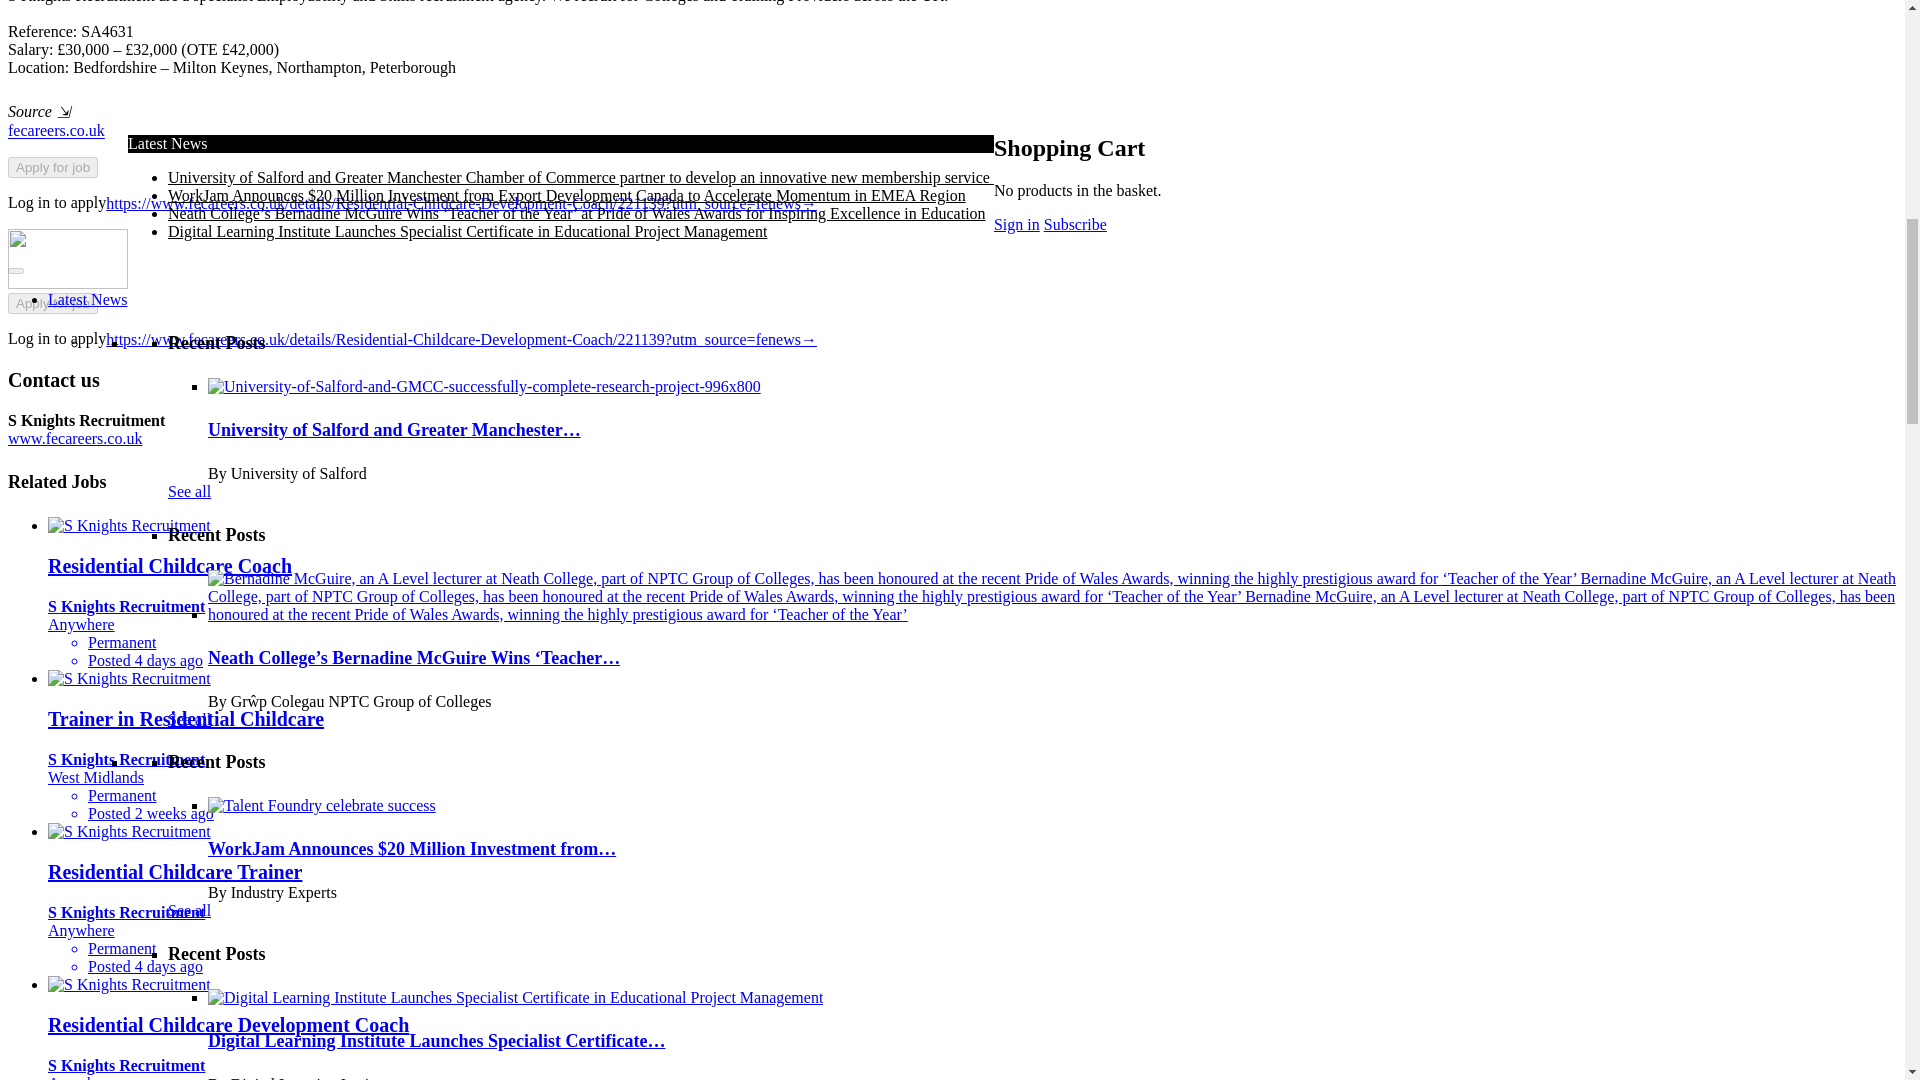 This screenshot has height=1080, width=1920. Describe the element at coordinates (52, 303) in the screenshot. I see `Apply for job` at that location.